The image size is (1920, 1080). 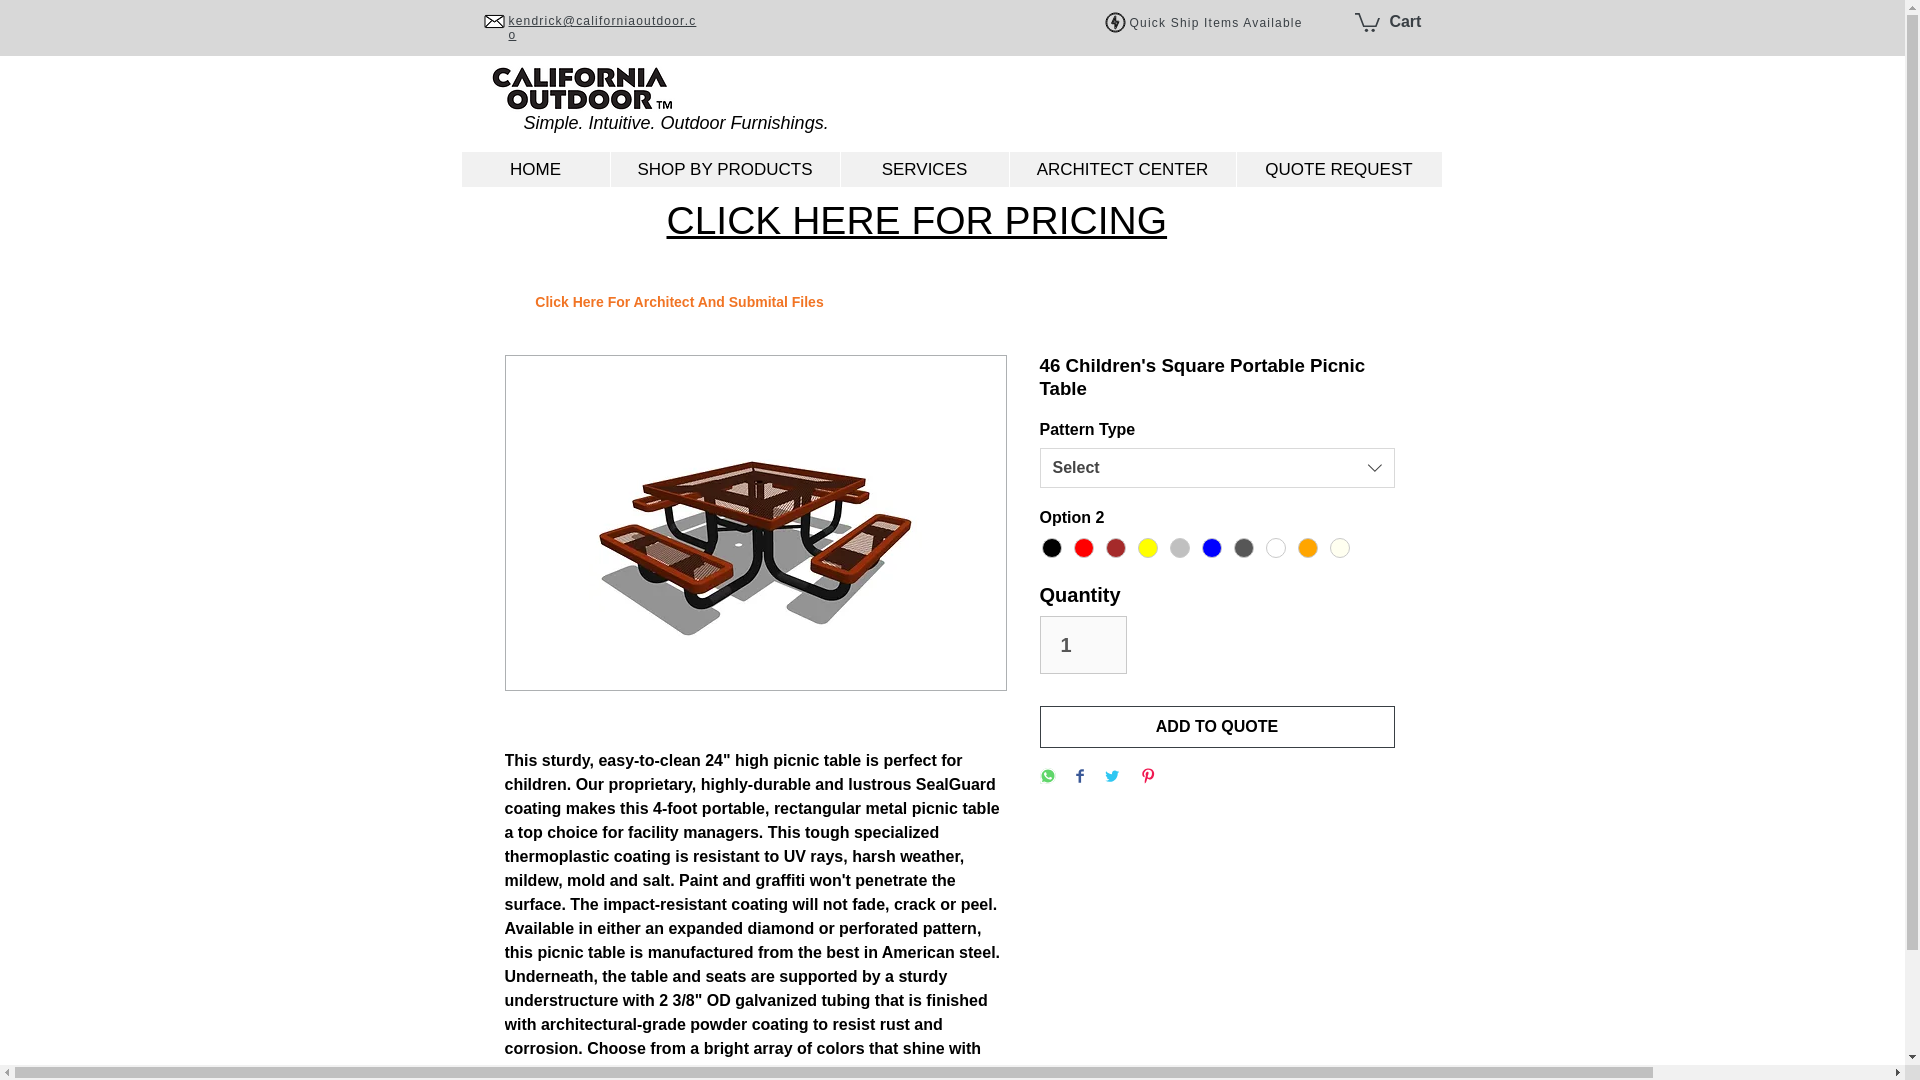 I want to click on CLICK HERE FOR PRICING, so click(x=916, y=220).